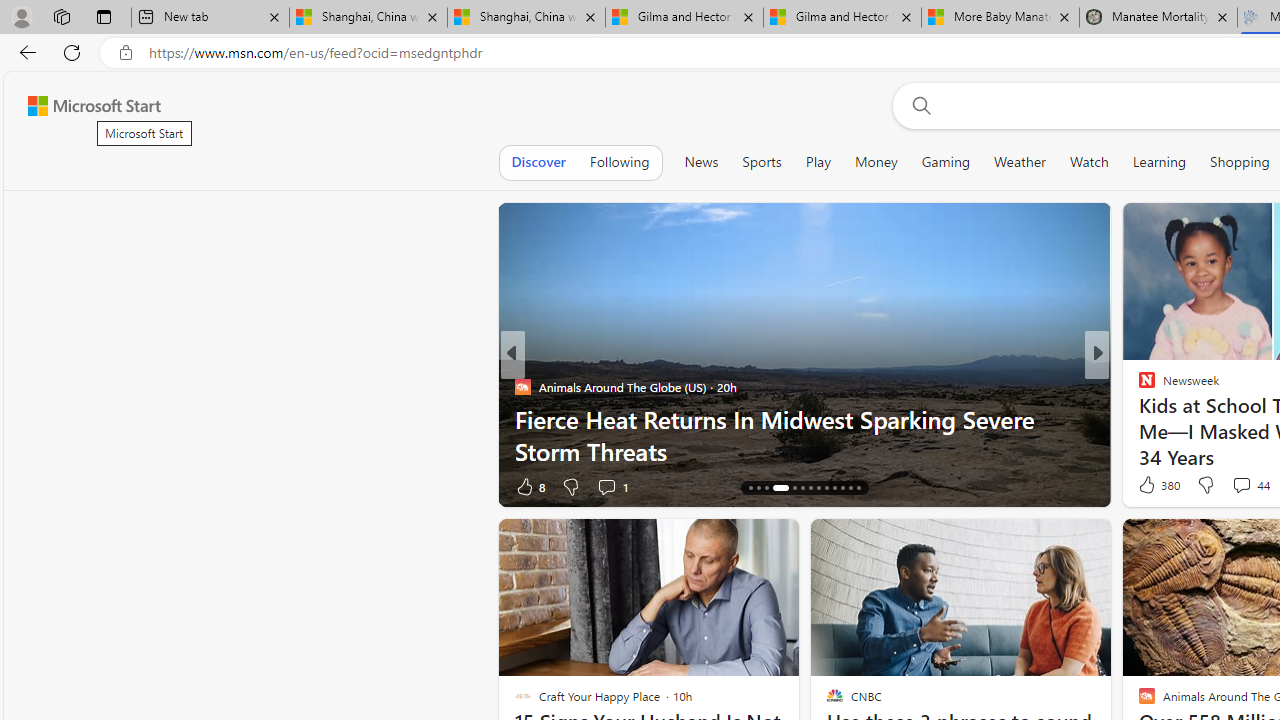  What do you see at coordinates (1138, 418) in the screenshot?
I see `The Weather Channel` at bounding box center [1138, 418].